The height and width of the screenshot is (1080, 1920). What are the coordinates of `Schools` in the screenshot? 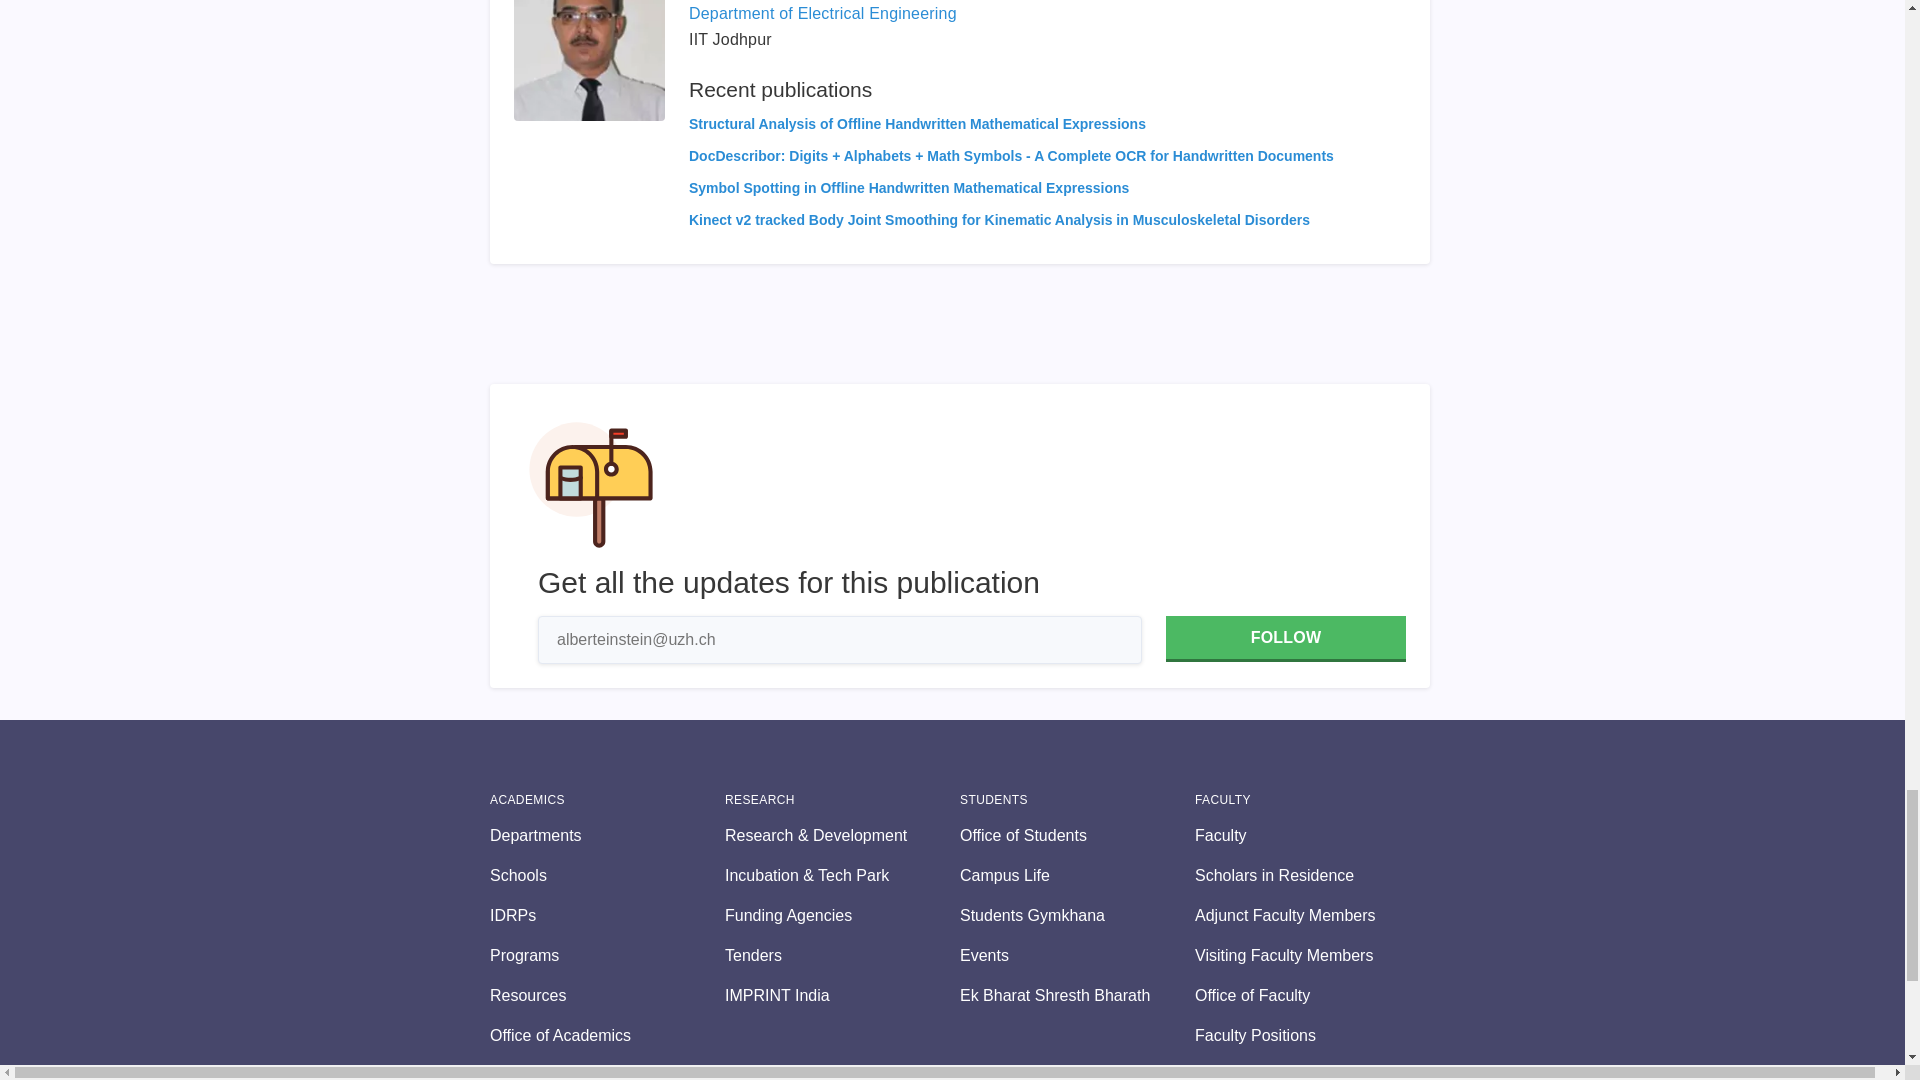 It's located at (607, 876).